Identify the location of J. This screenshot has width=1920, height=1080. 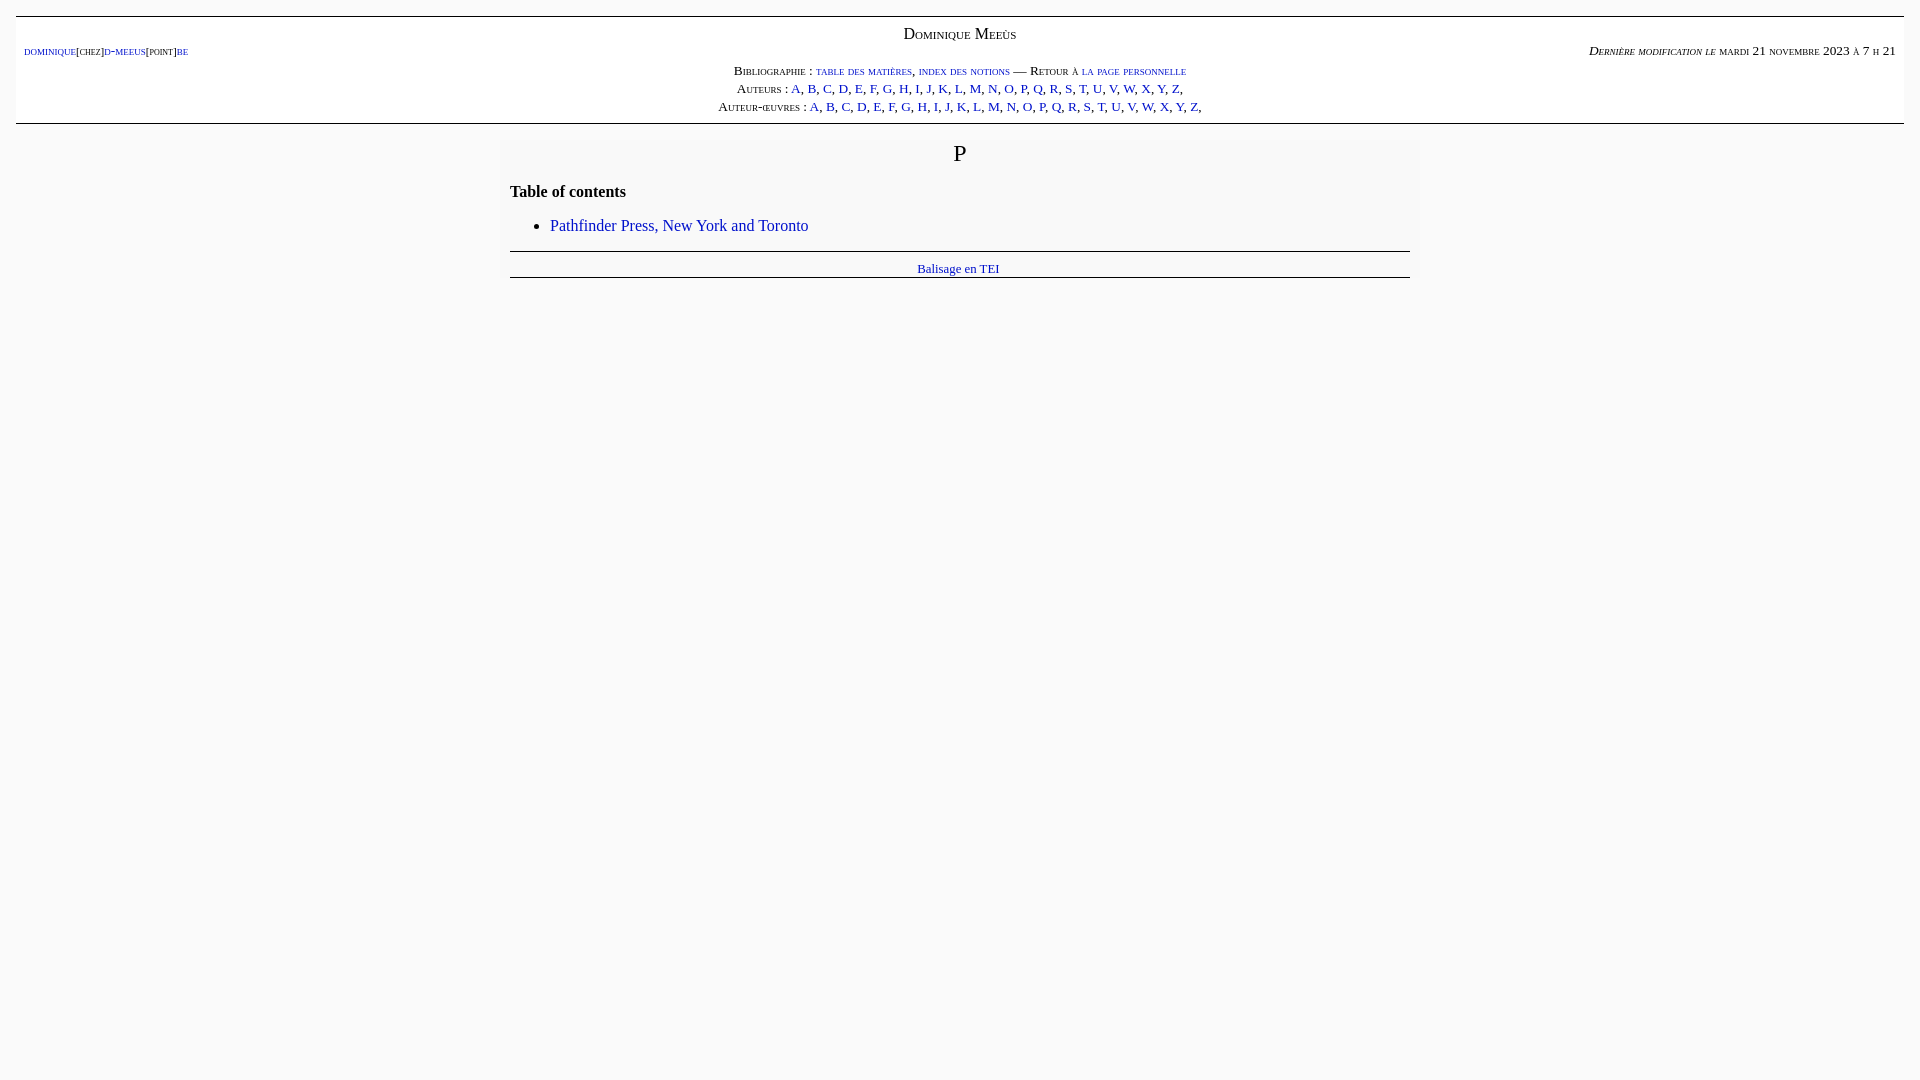
(928, 88).